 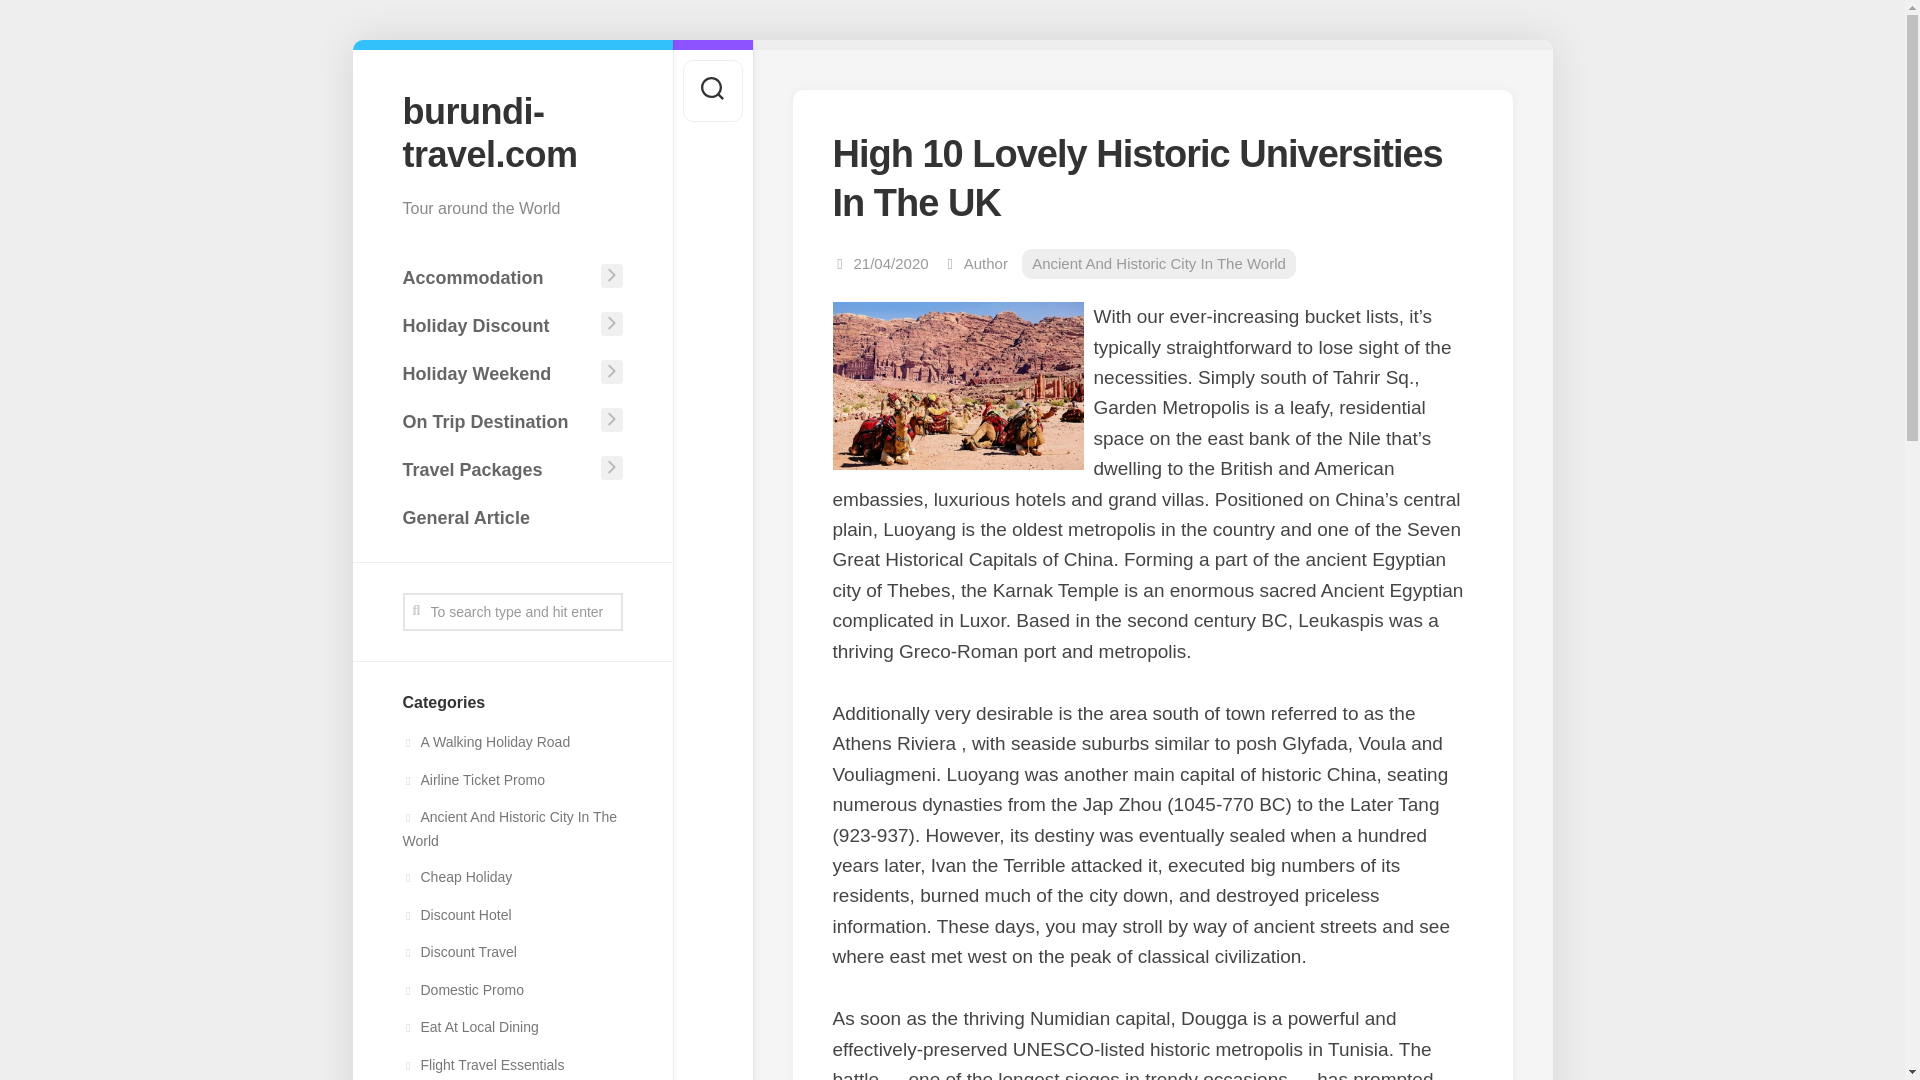 What do you see at coordinates (456, 876) in the screenshot?
I see `Cheap Holiday` at bounding box center [456, 876].